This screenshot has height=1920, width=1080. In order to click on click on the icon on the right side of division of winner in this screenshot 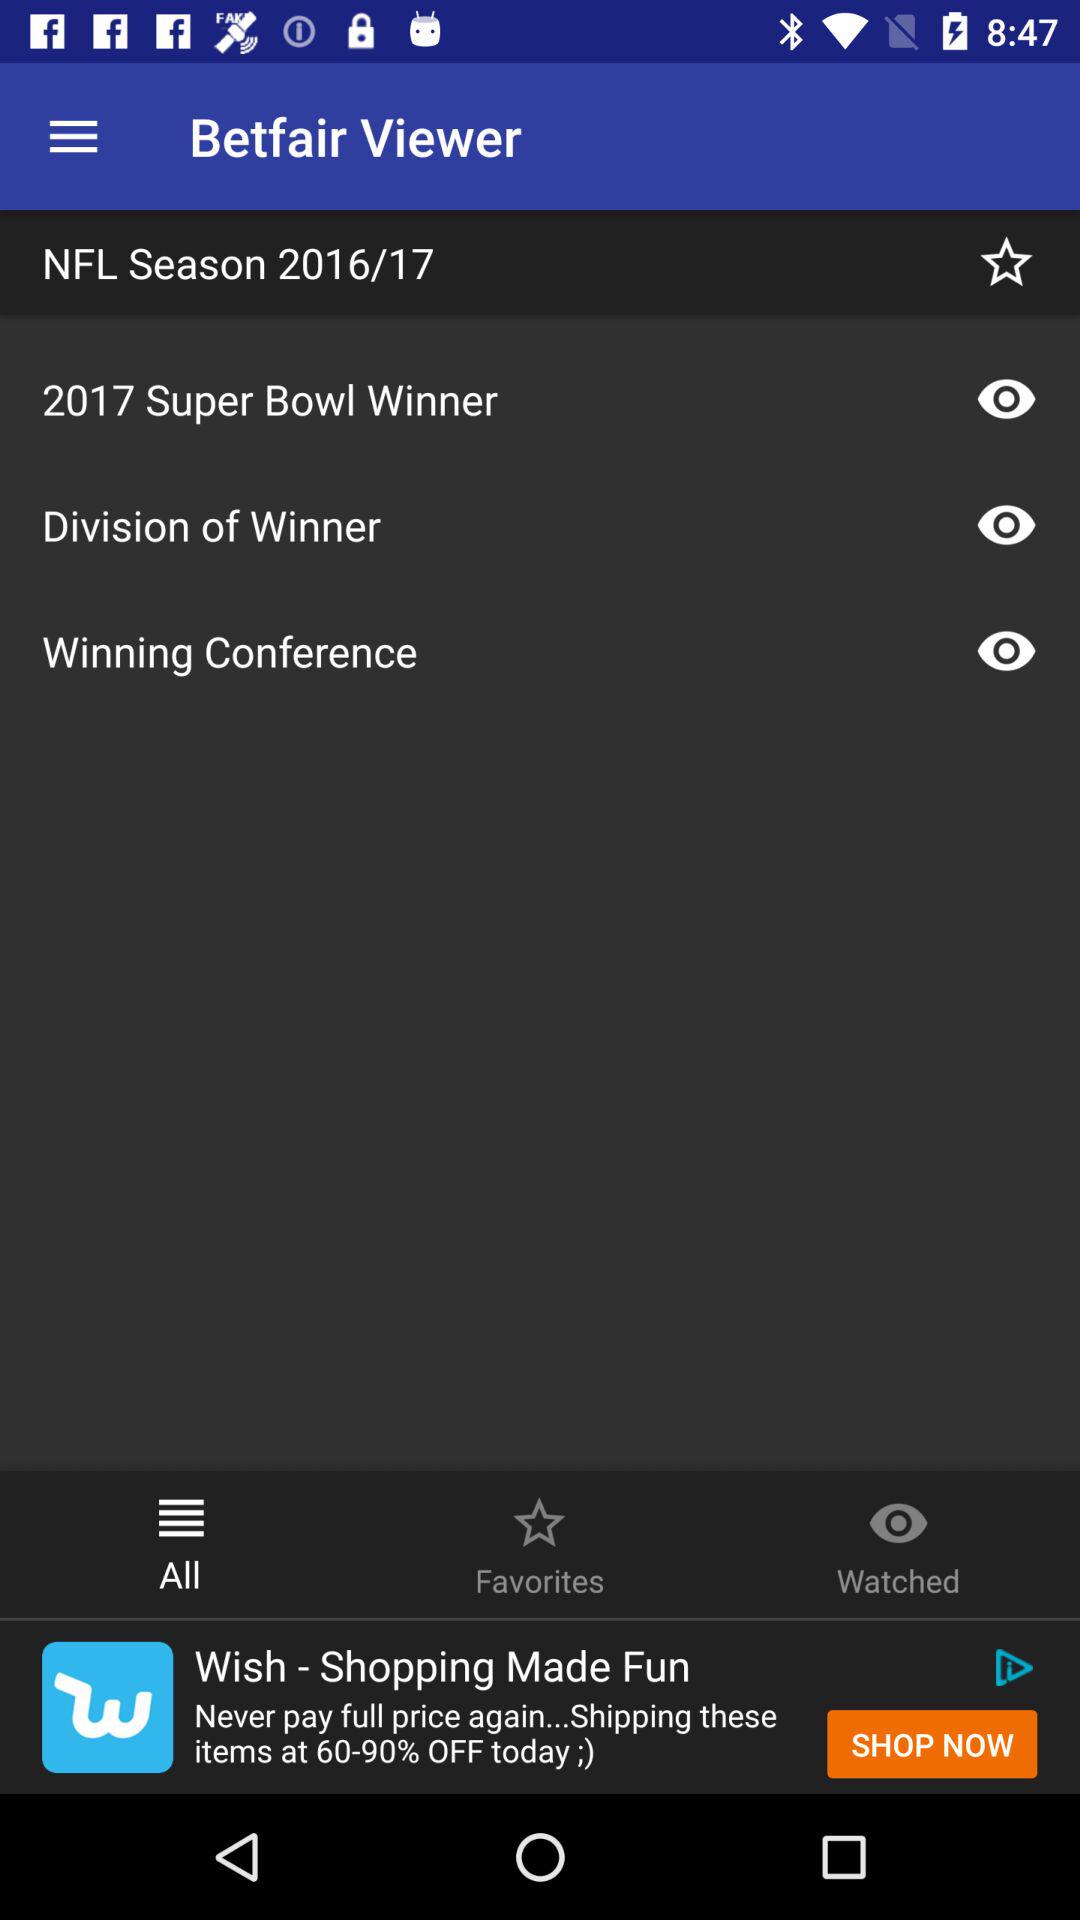, I will do `click(1006, 524)`.